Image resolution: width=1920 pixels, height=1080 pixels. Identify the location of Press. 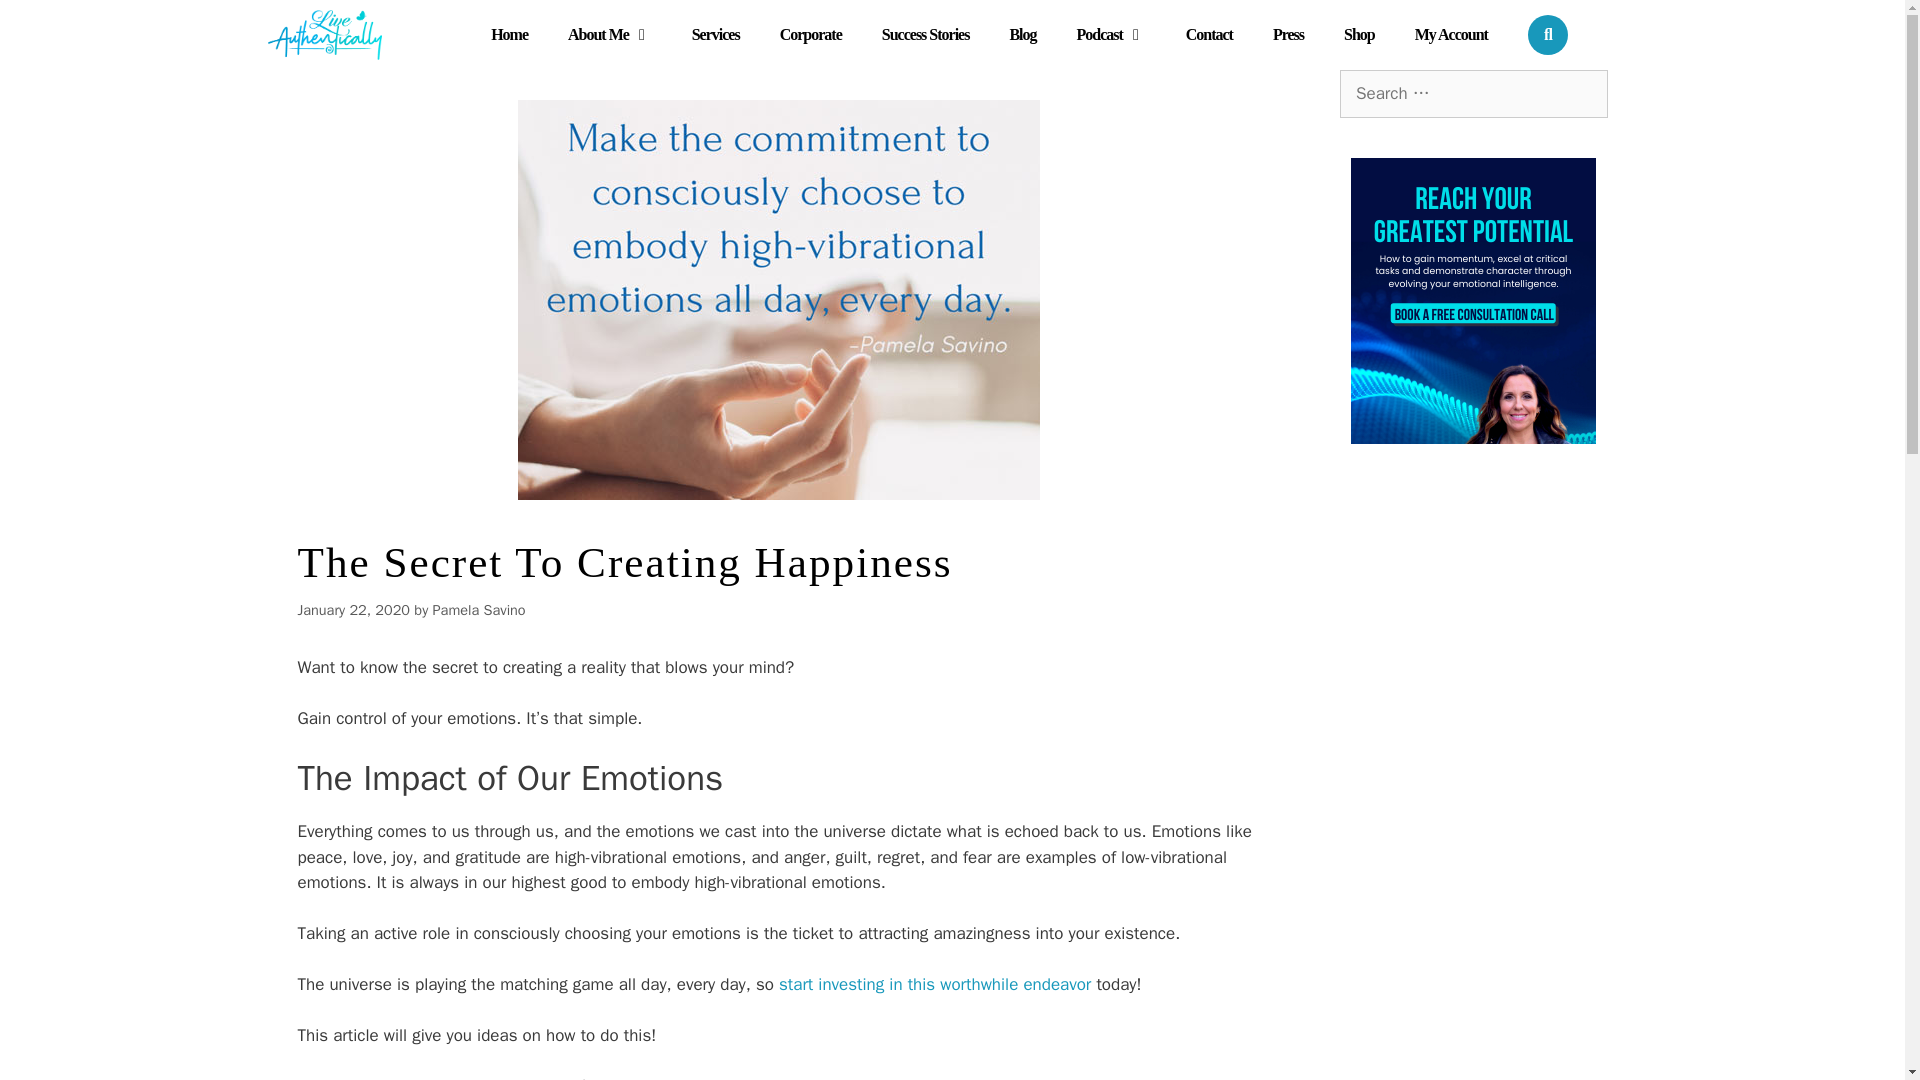
(1288, 34).